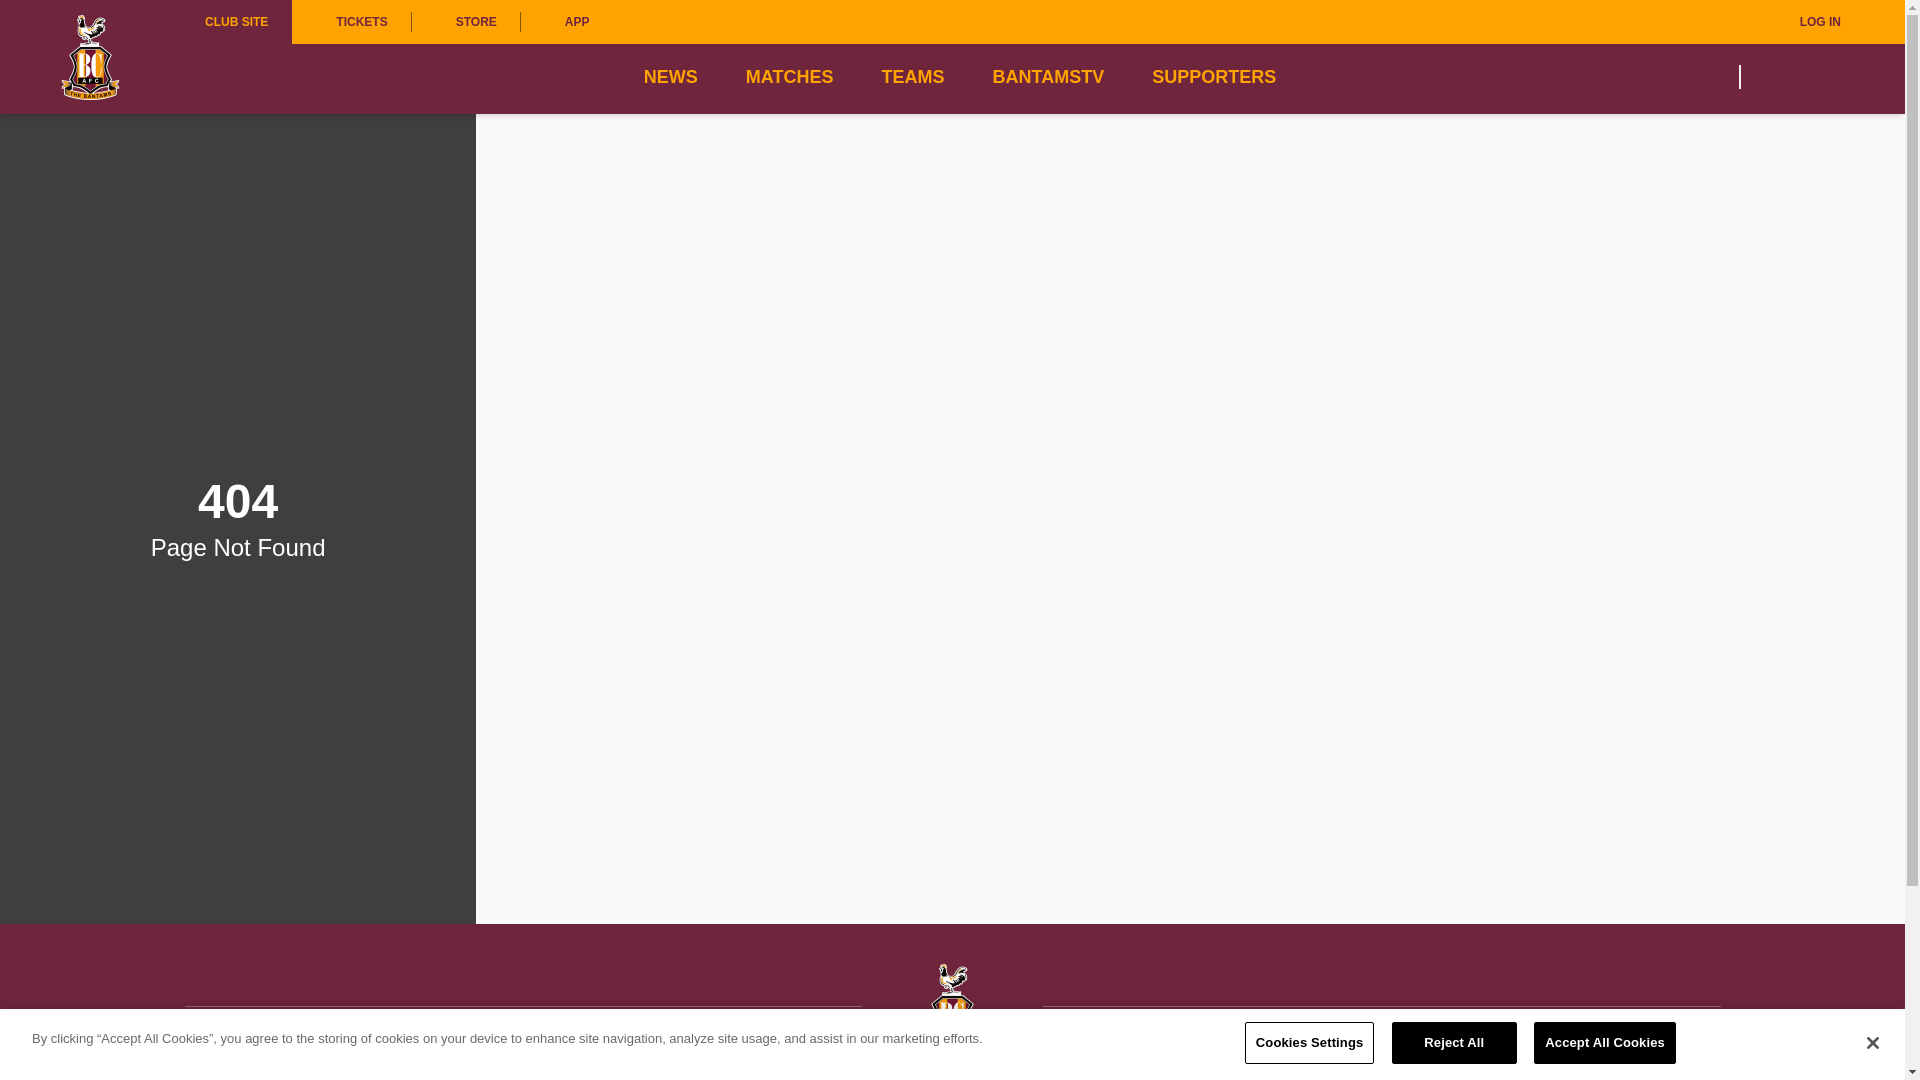  What do you see at coordinates (567, 22) in the screenshot?
I see `APP` at bounding box center [567, 22].